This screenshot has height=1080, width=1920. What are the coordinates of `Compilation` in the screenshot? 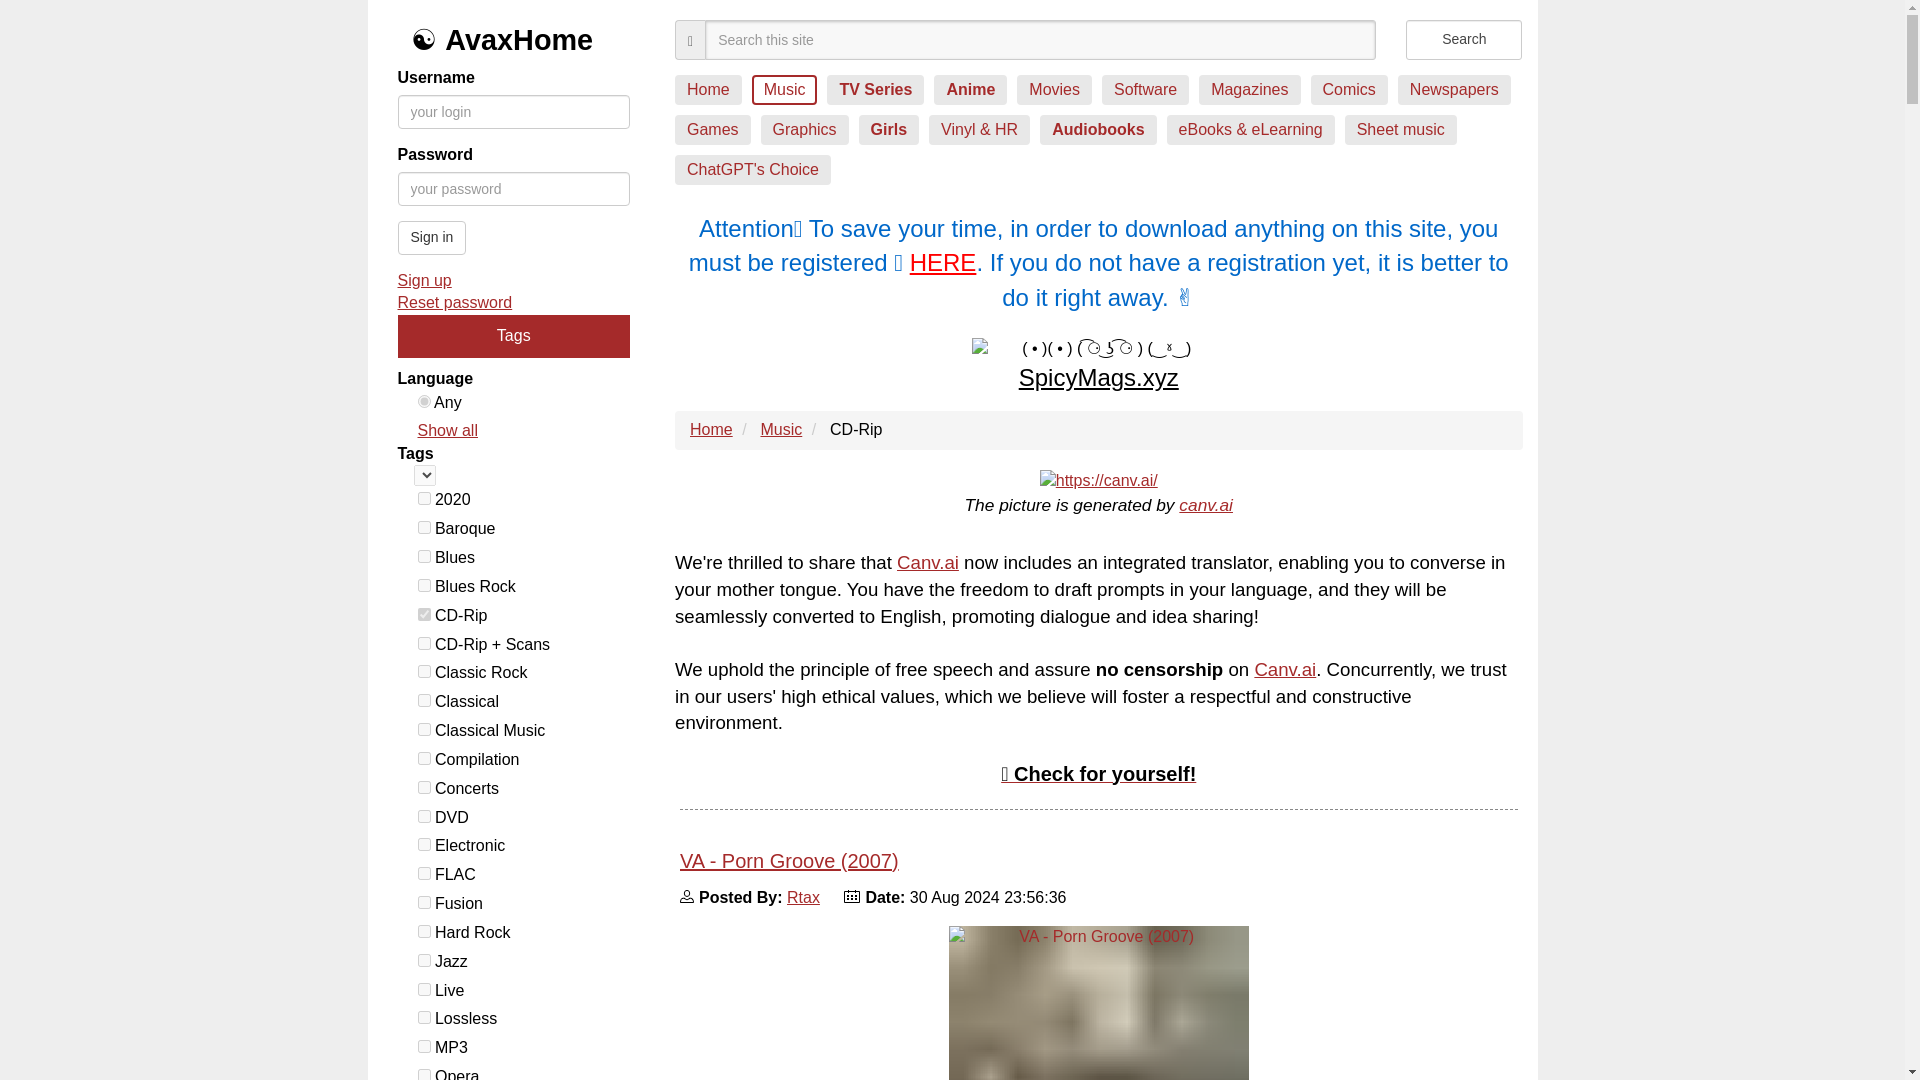 It's located at (424, 758).